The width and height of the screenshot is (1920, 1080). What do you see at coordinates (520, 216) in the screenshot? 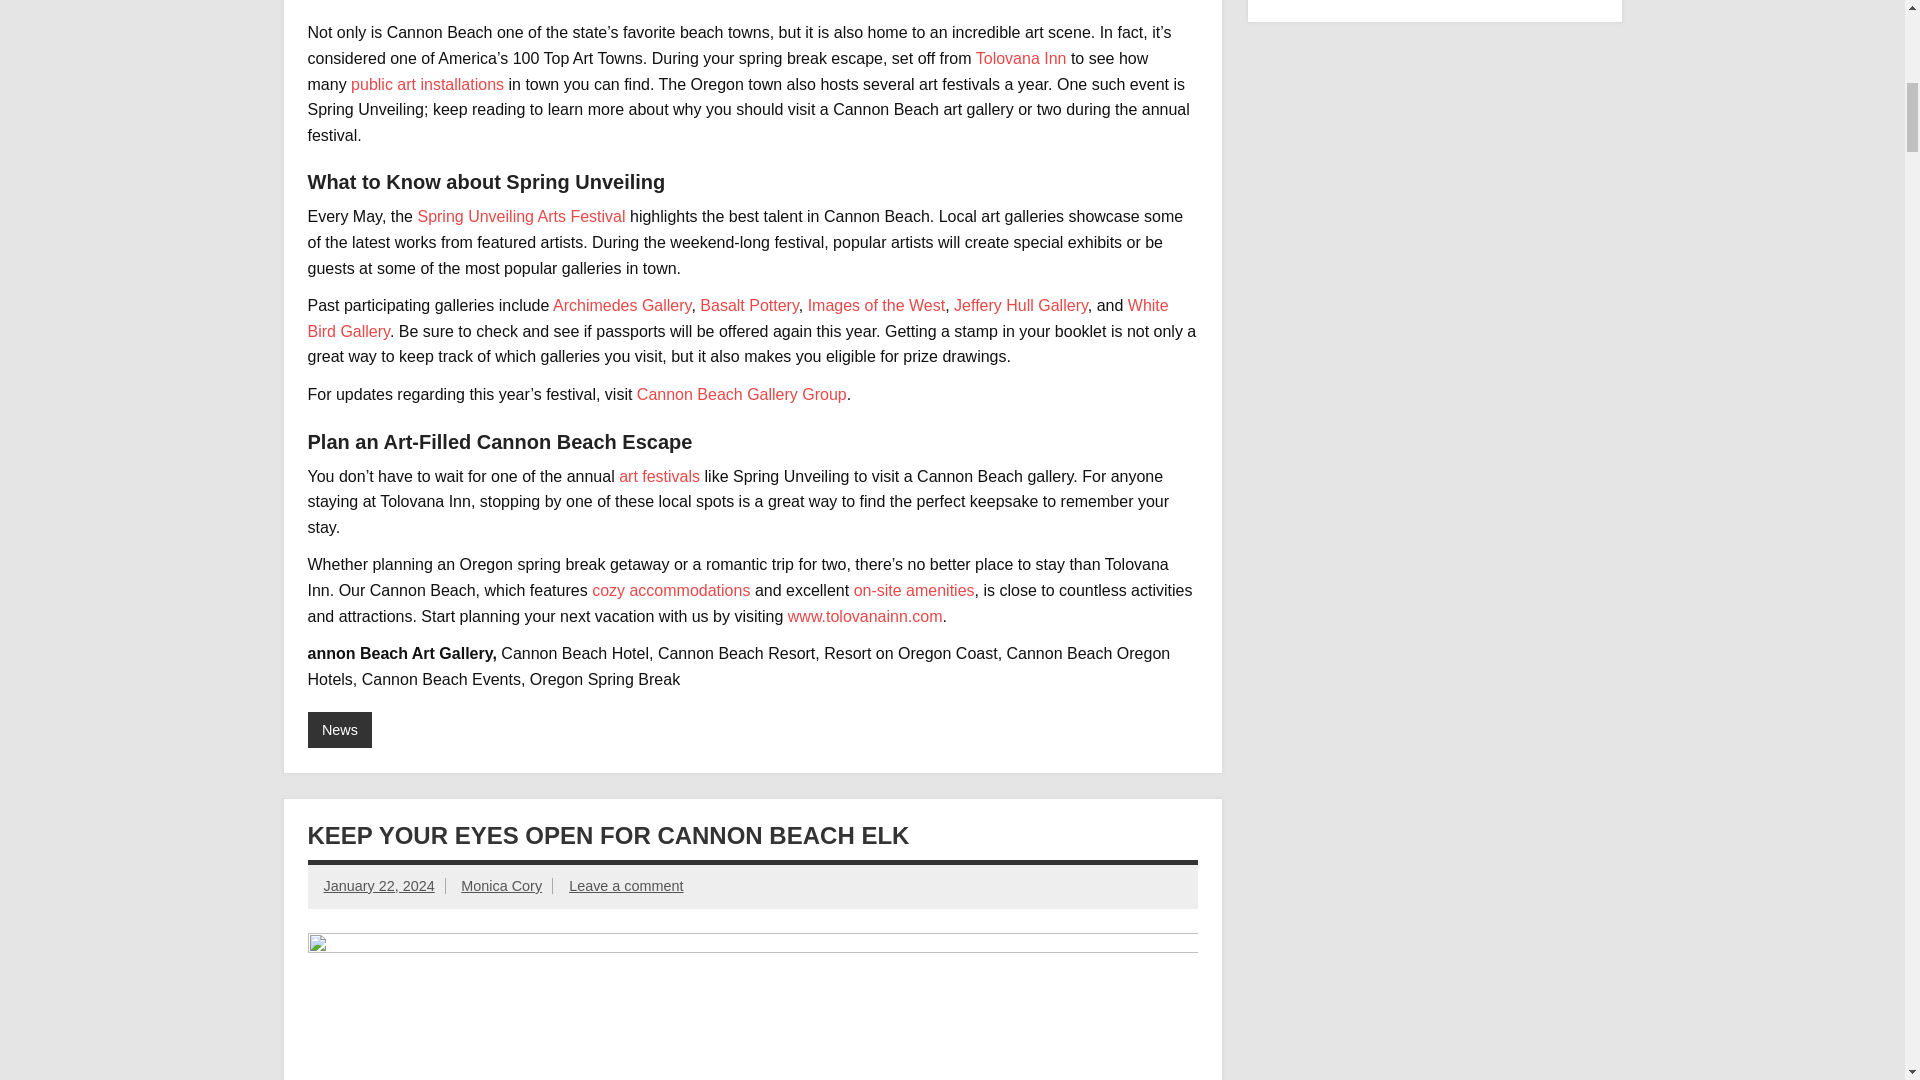
I see `Spring Unveiling Arts Festival` at bounding box center [520, 216].